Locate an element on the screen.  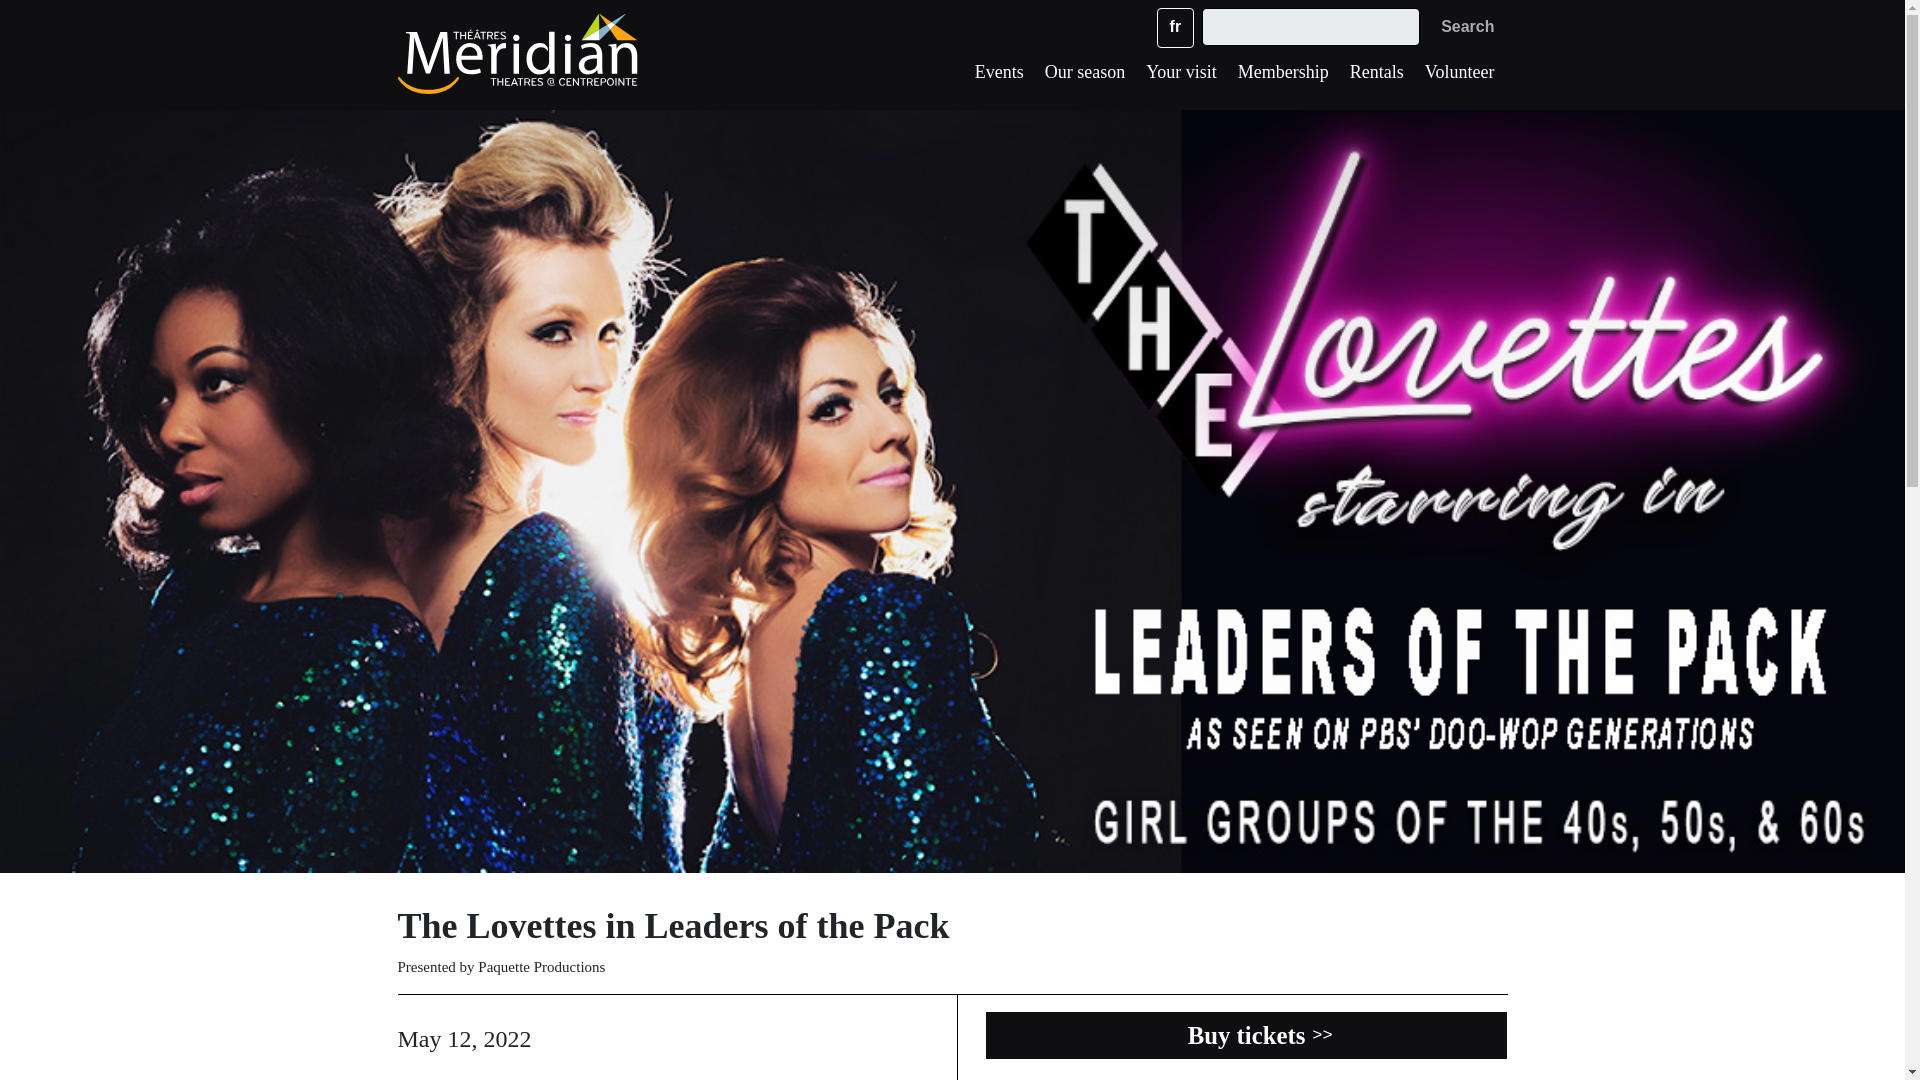
Your visit is located at coordinates (1181, 76).